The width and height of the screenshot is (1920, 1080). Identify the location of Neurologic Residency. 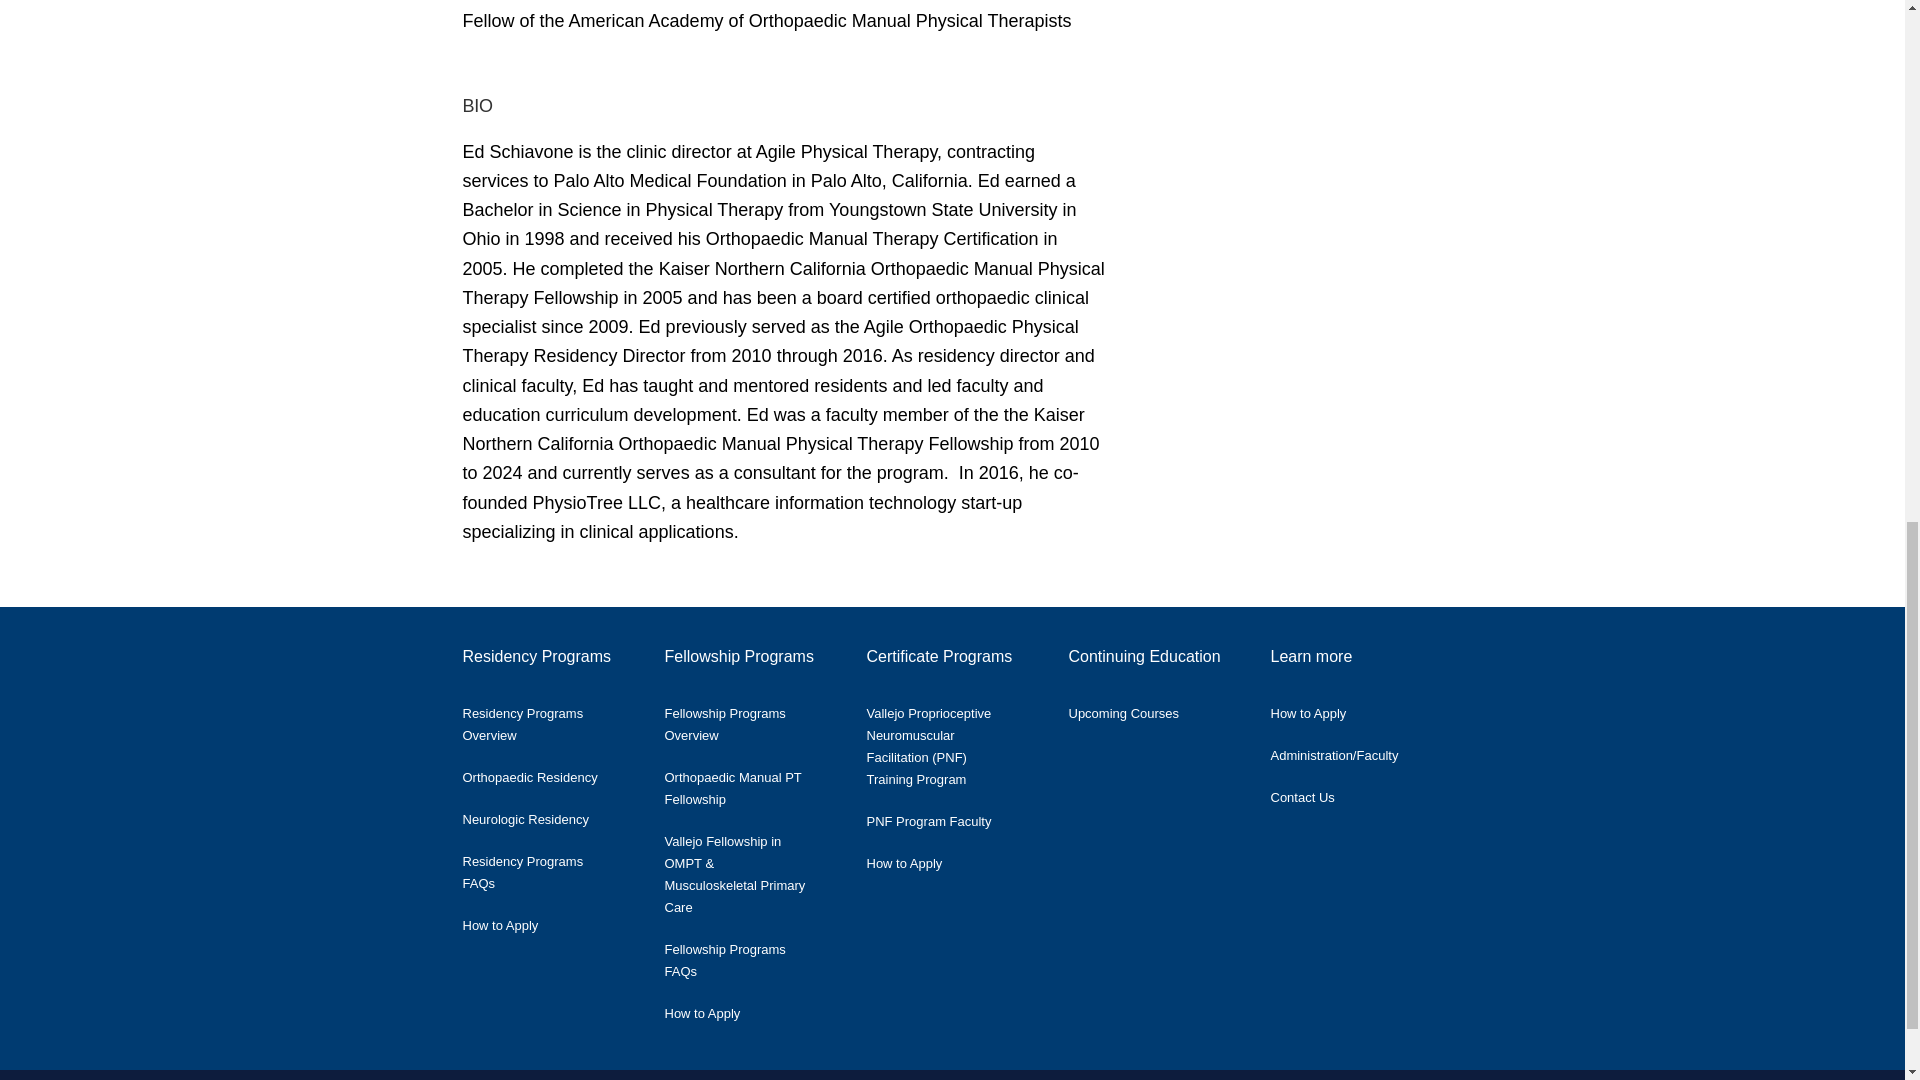
(540, 814).